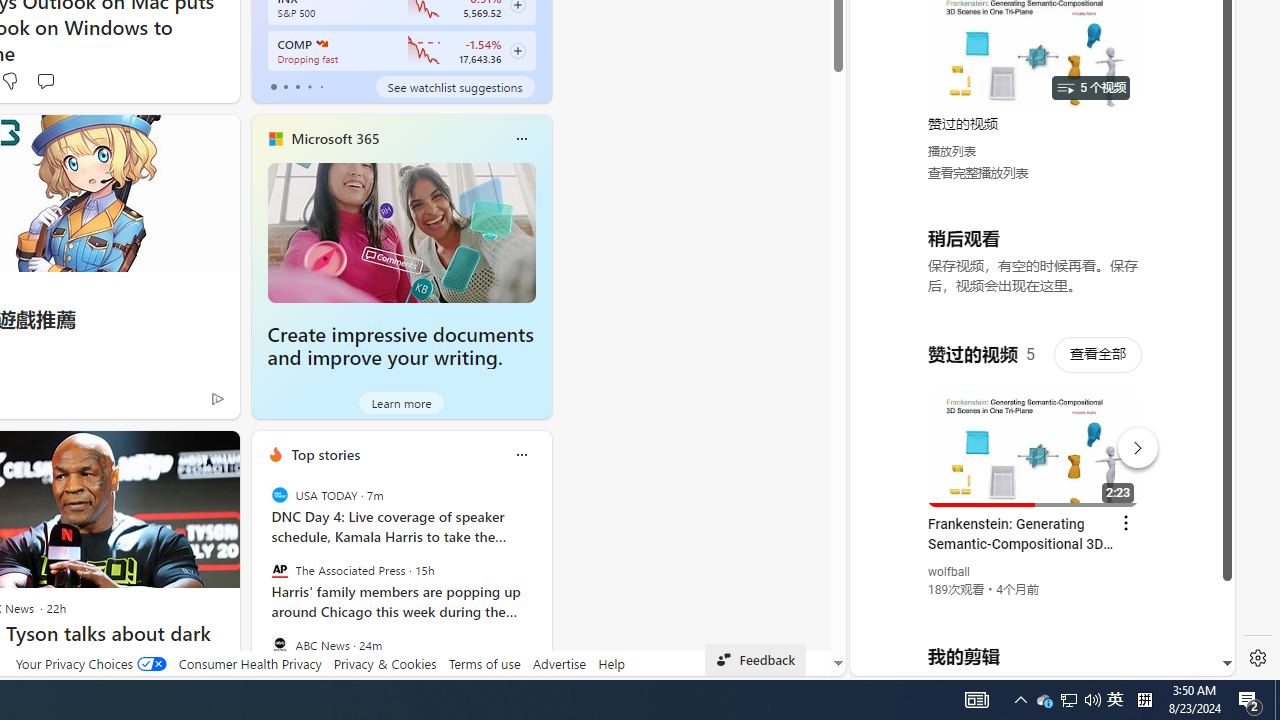 This screenshot has height=720, width=1280. Describe the element at coordinates (90, 663) in the screenshot. I see `Your Privacy Choices` at that location.